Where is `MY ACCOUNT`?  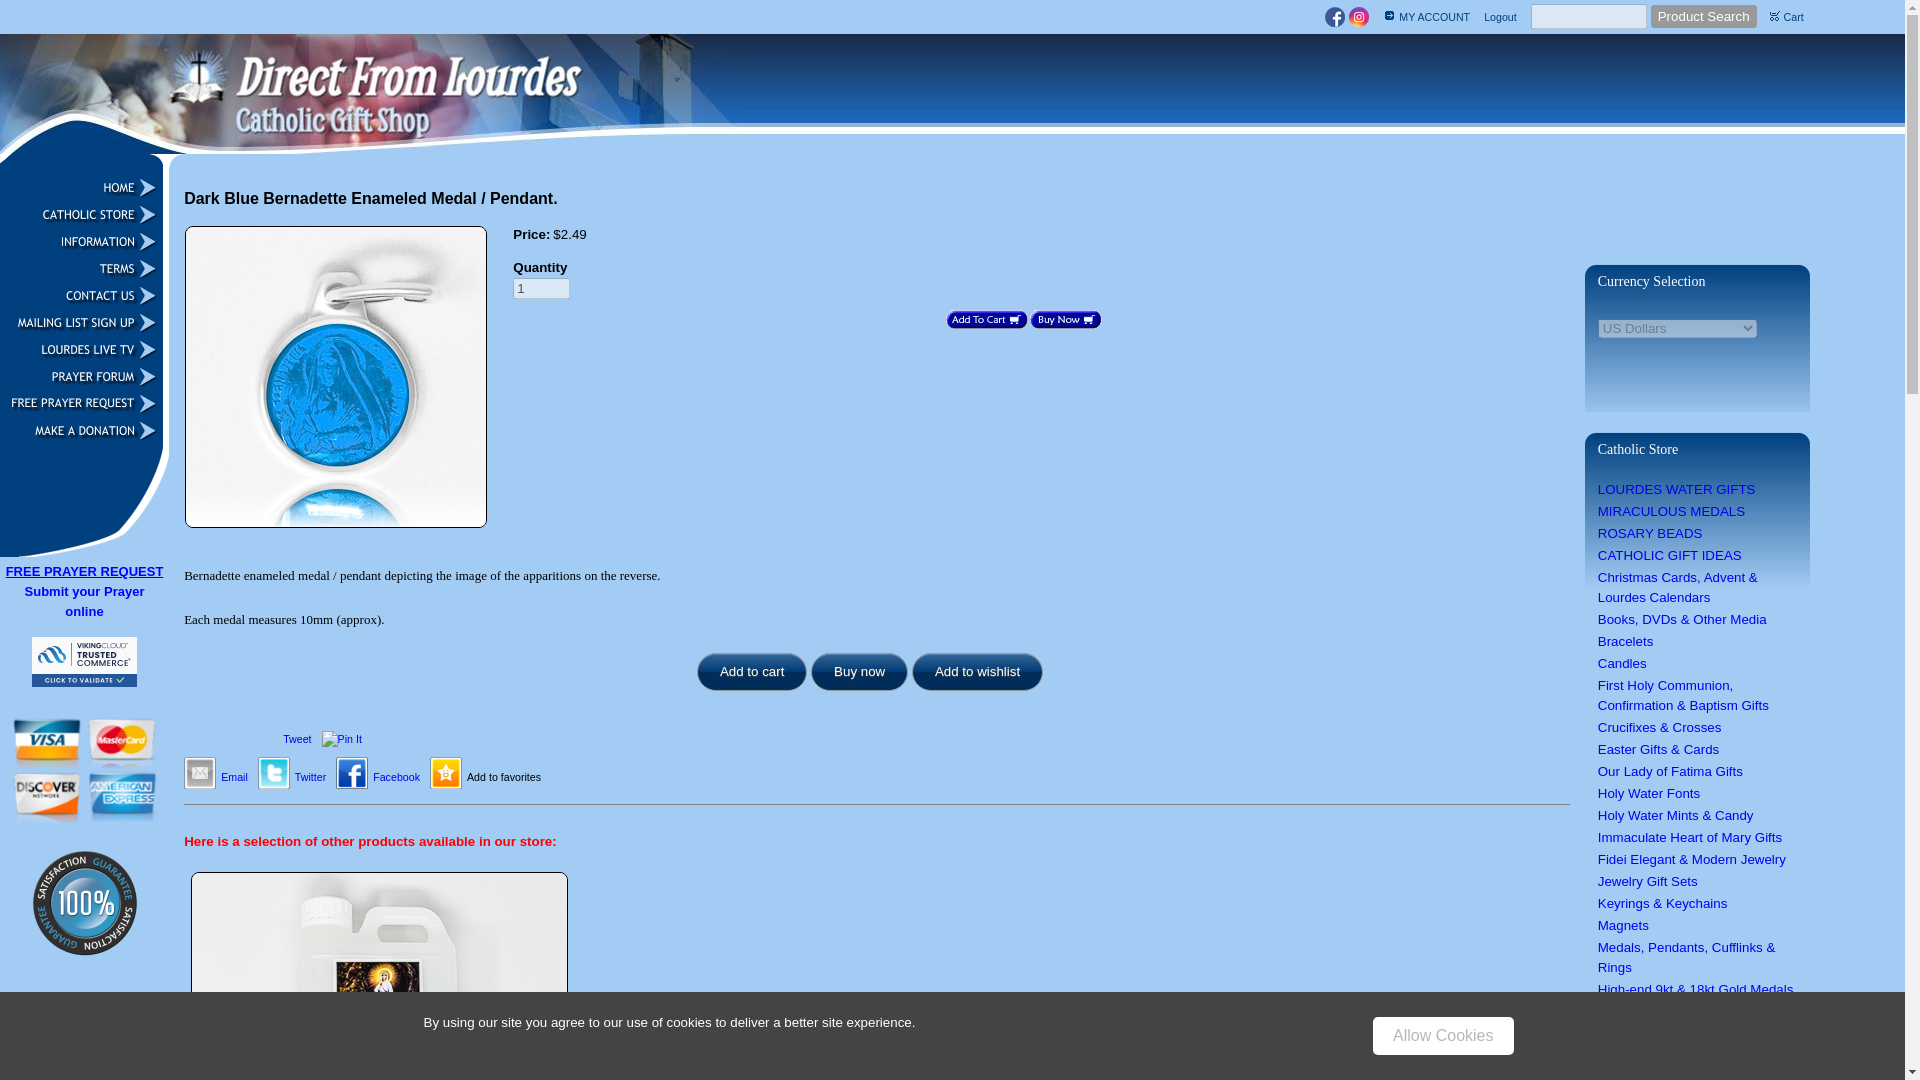
MY ACCOUNT is located at coordinates (1436, 15).